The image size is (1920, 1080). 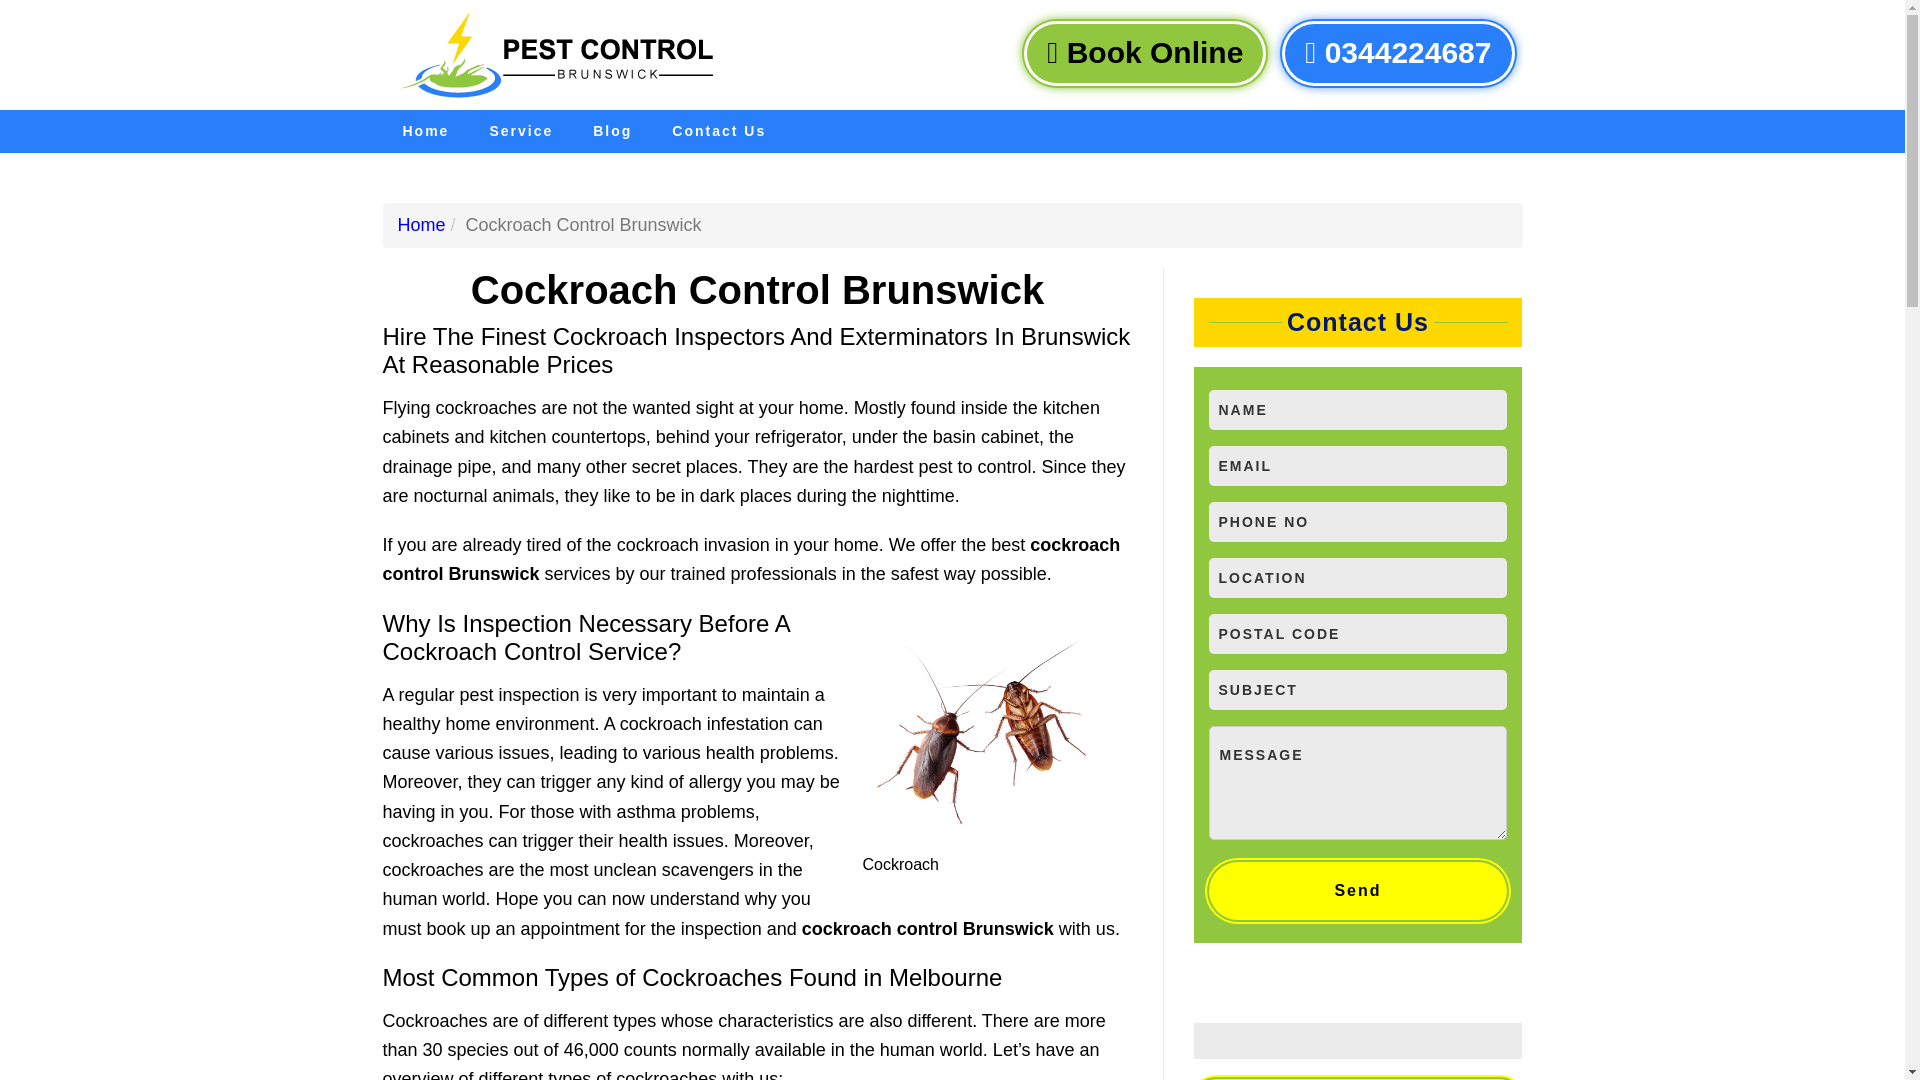 What do you see at coordinates (1144, 53) in the screenshot?
I see `Book Online` at bounding box center [1144, 53].